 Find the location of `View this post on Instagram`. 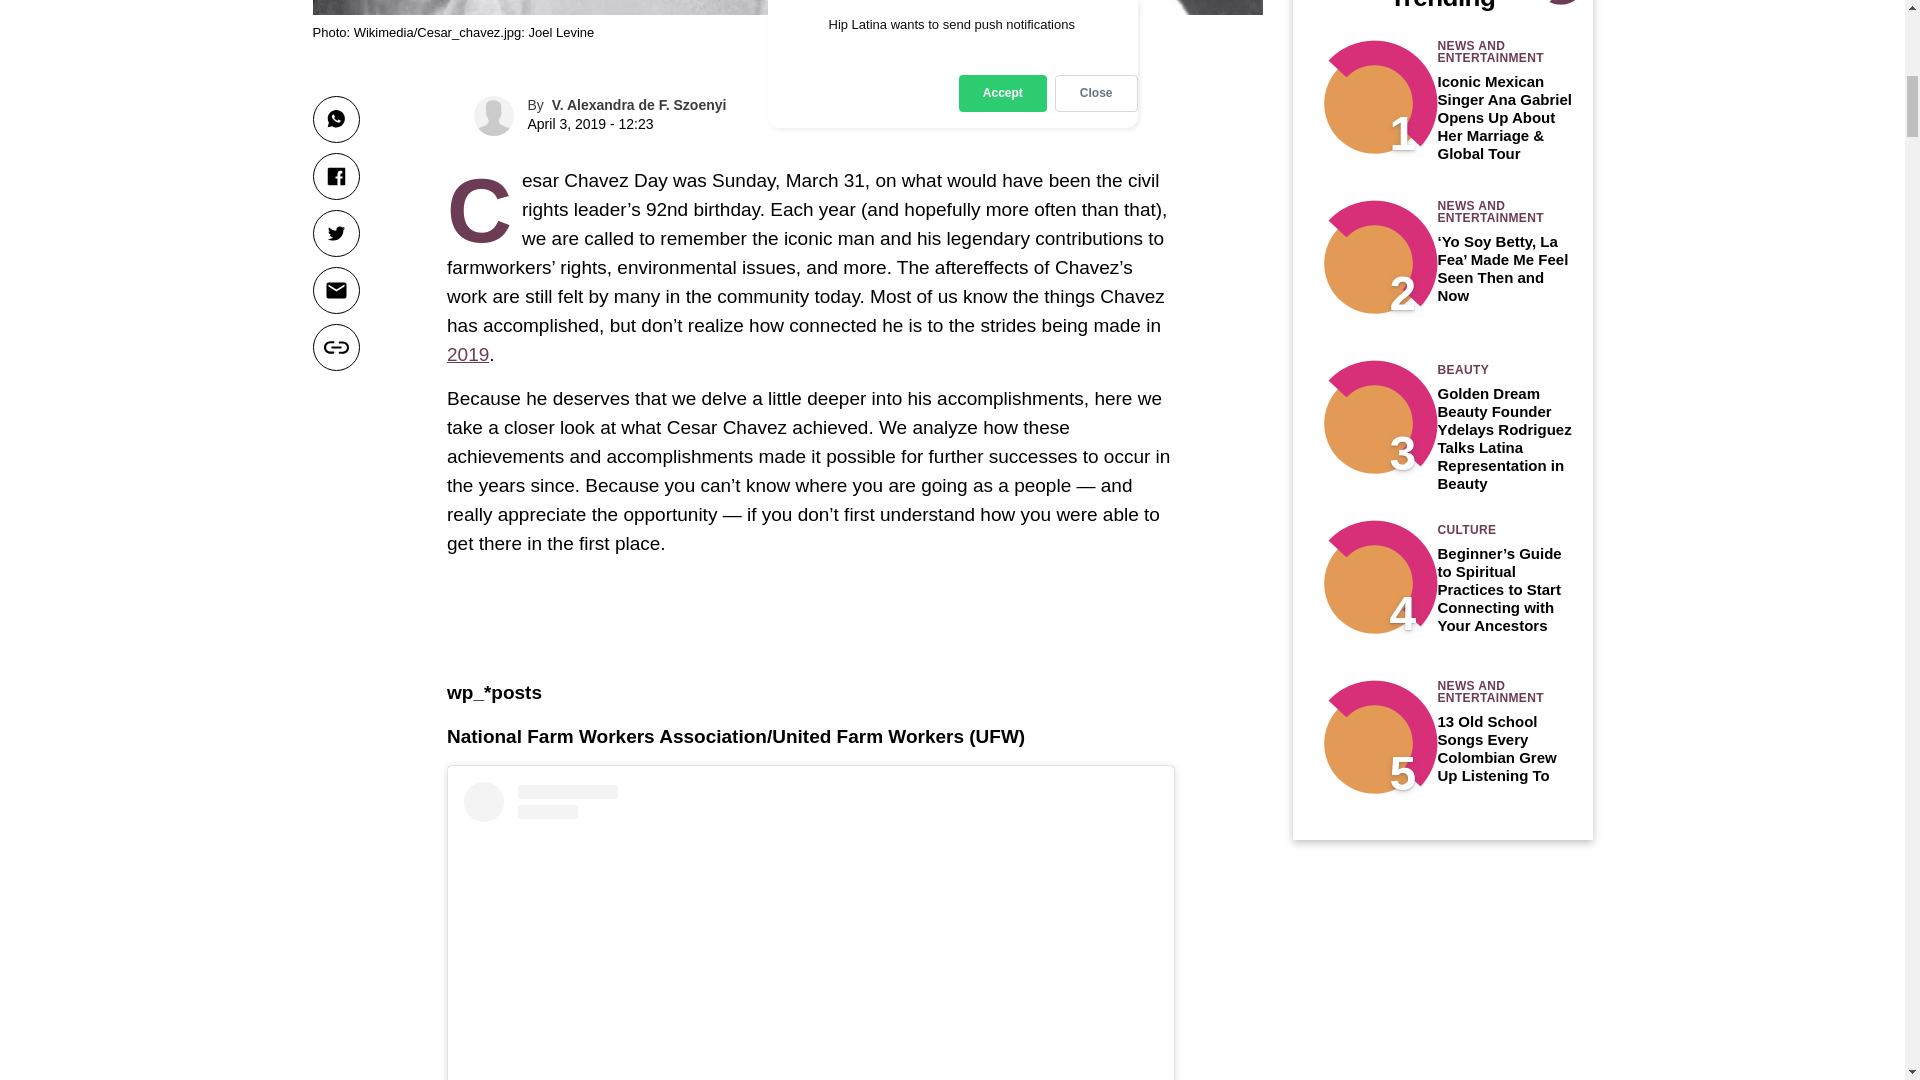

View this post on Instagram is located at coordinates (810, 930).